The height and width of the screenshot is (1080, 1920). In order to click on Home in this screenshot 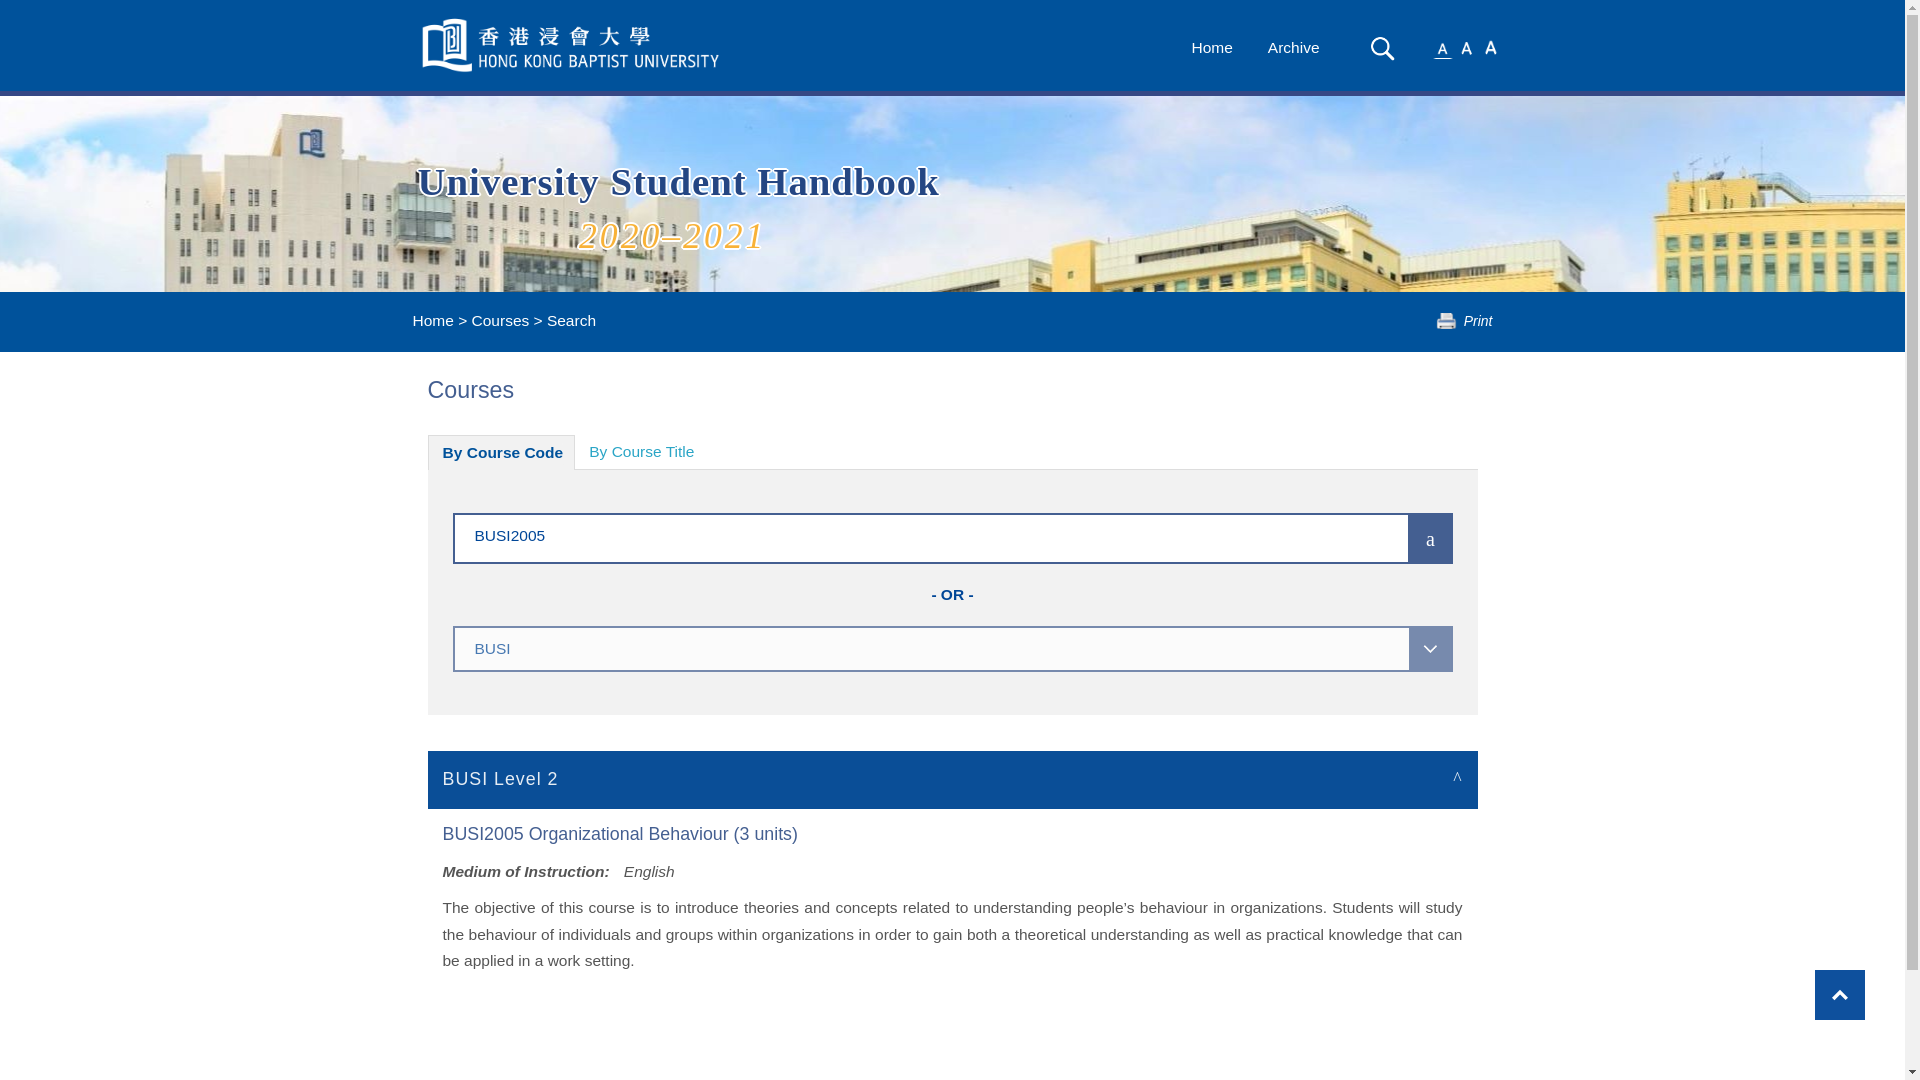, I will do `click(432, 320)`.